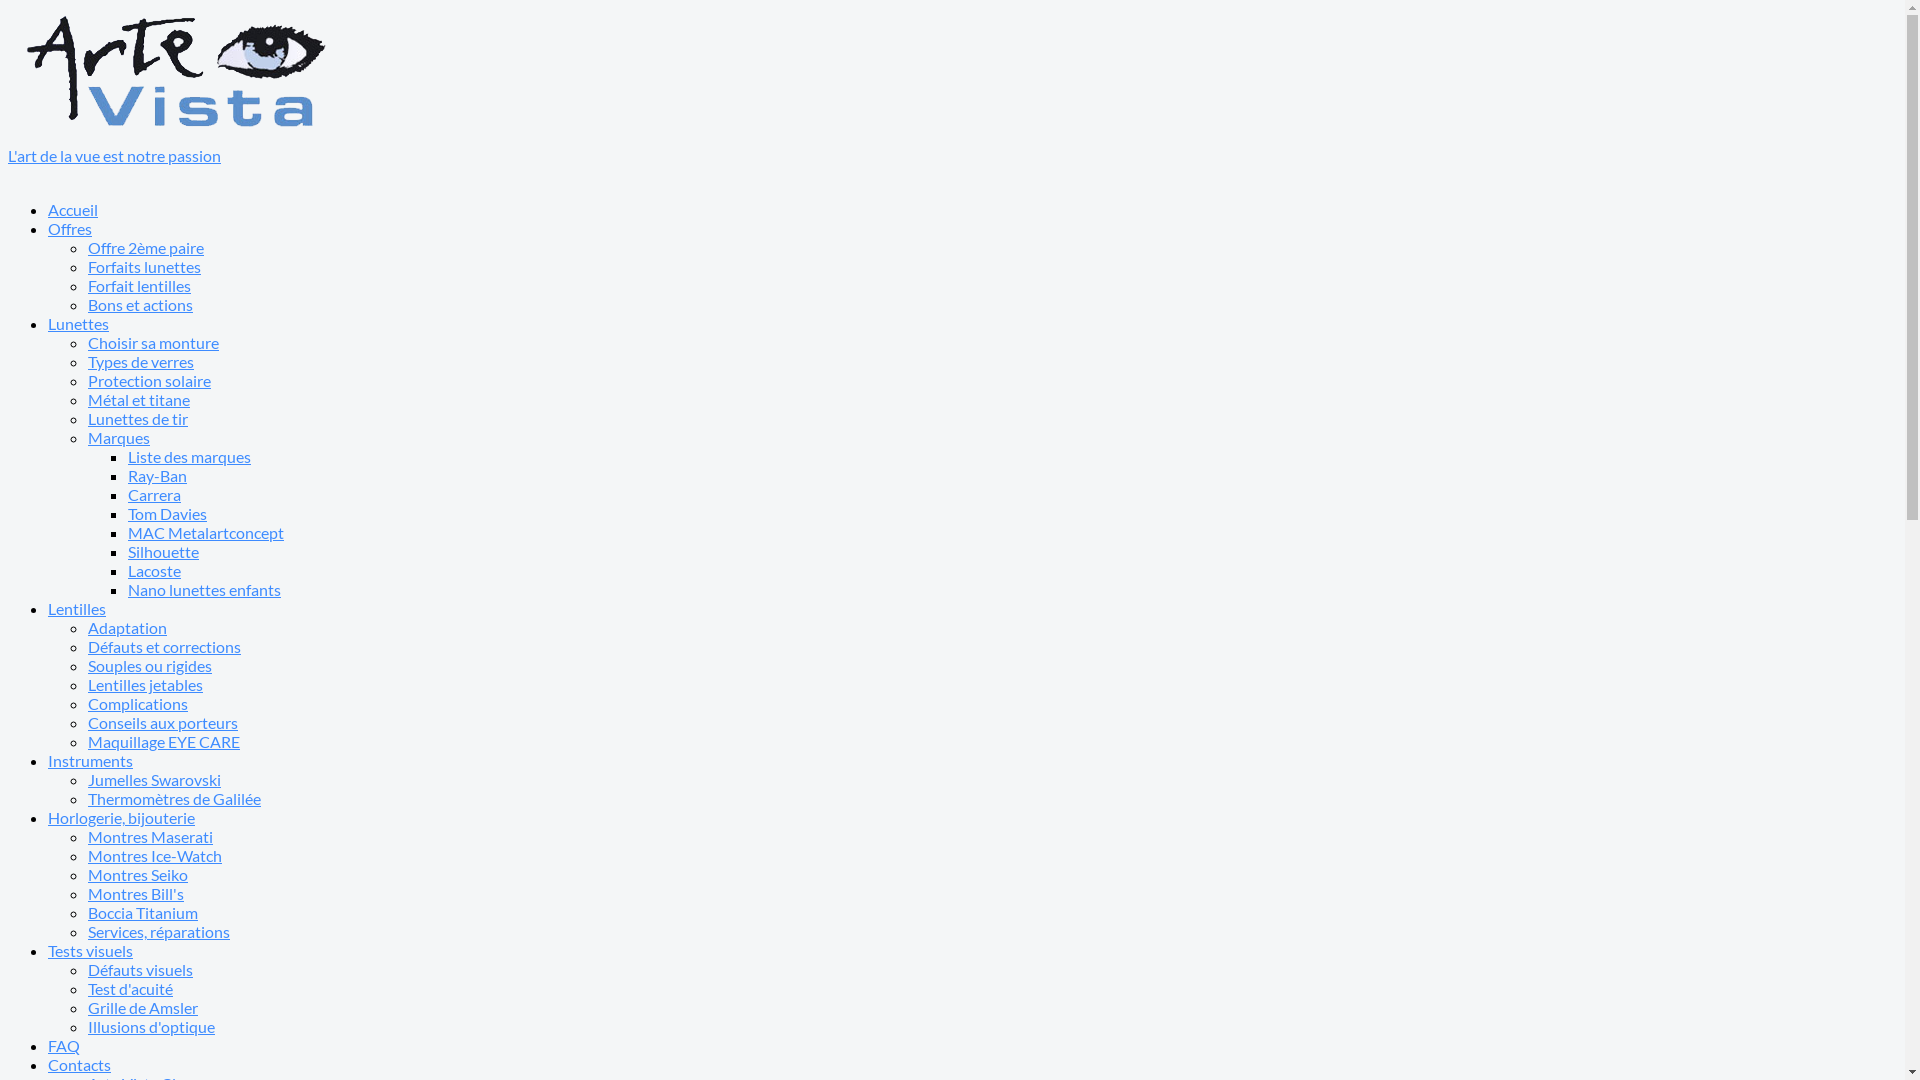  What do you see at coordinates (122, 818) in the screenshot?
I see `Horlogerie, bijouterie` at bounding box center [122, 818].